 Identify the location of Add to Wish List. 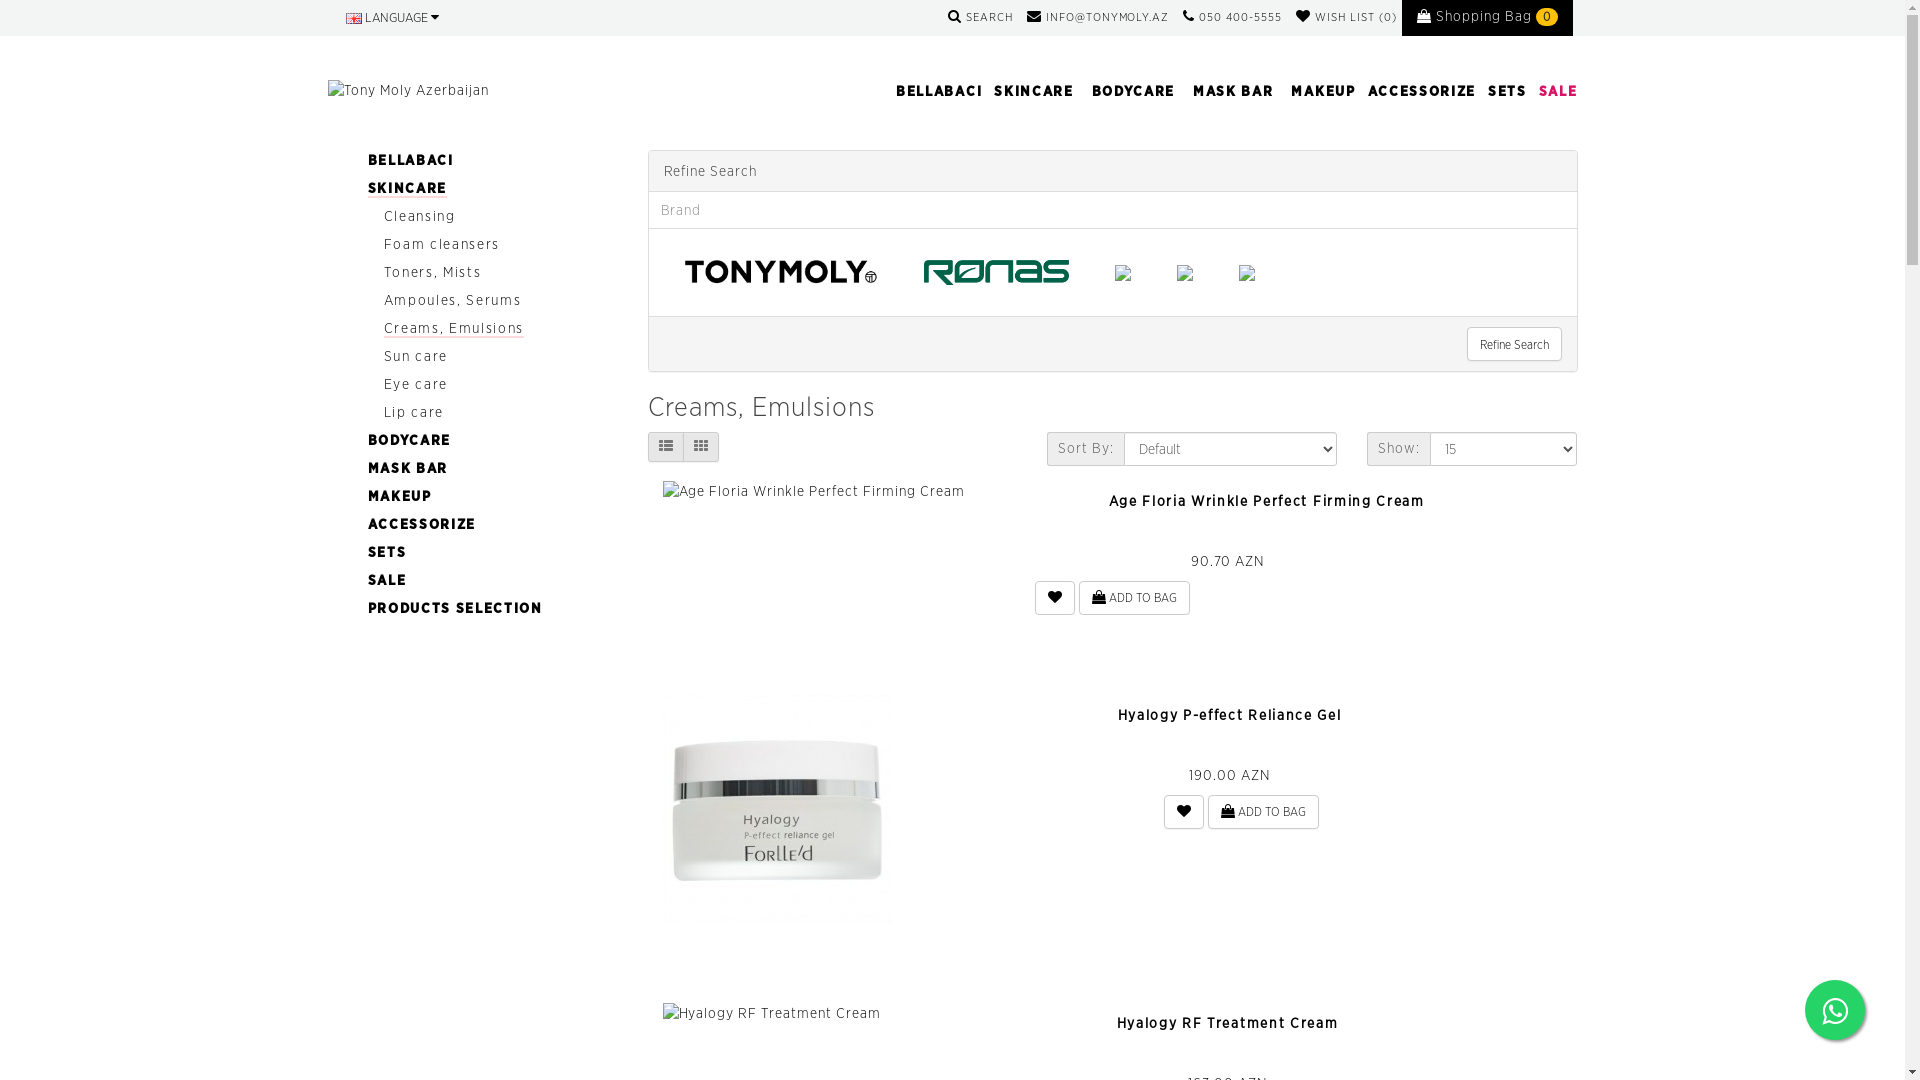
(1055, 598).